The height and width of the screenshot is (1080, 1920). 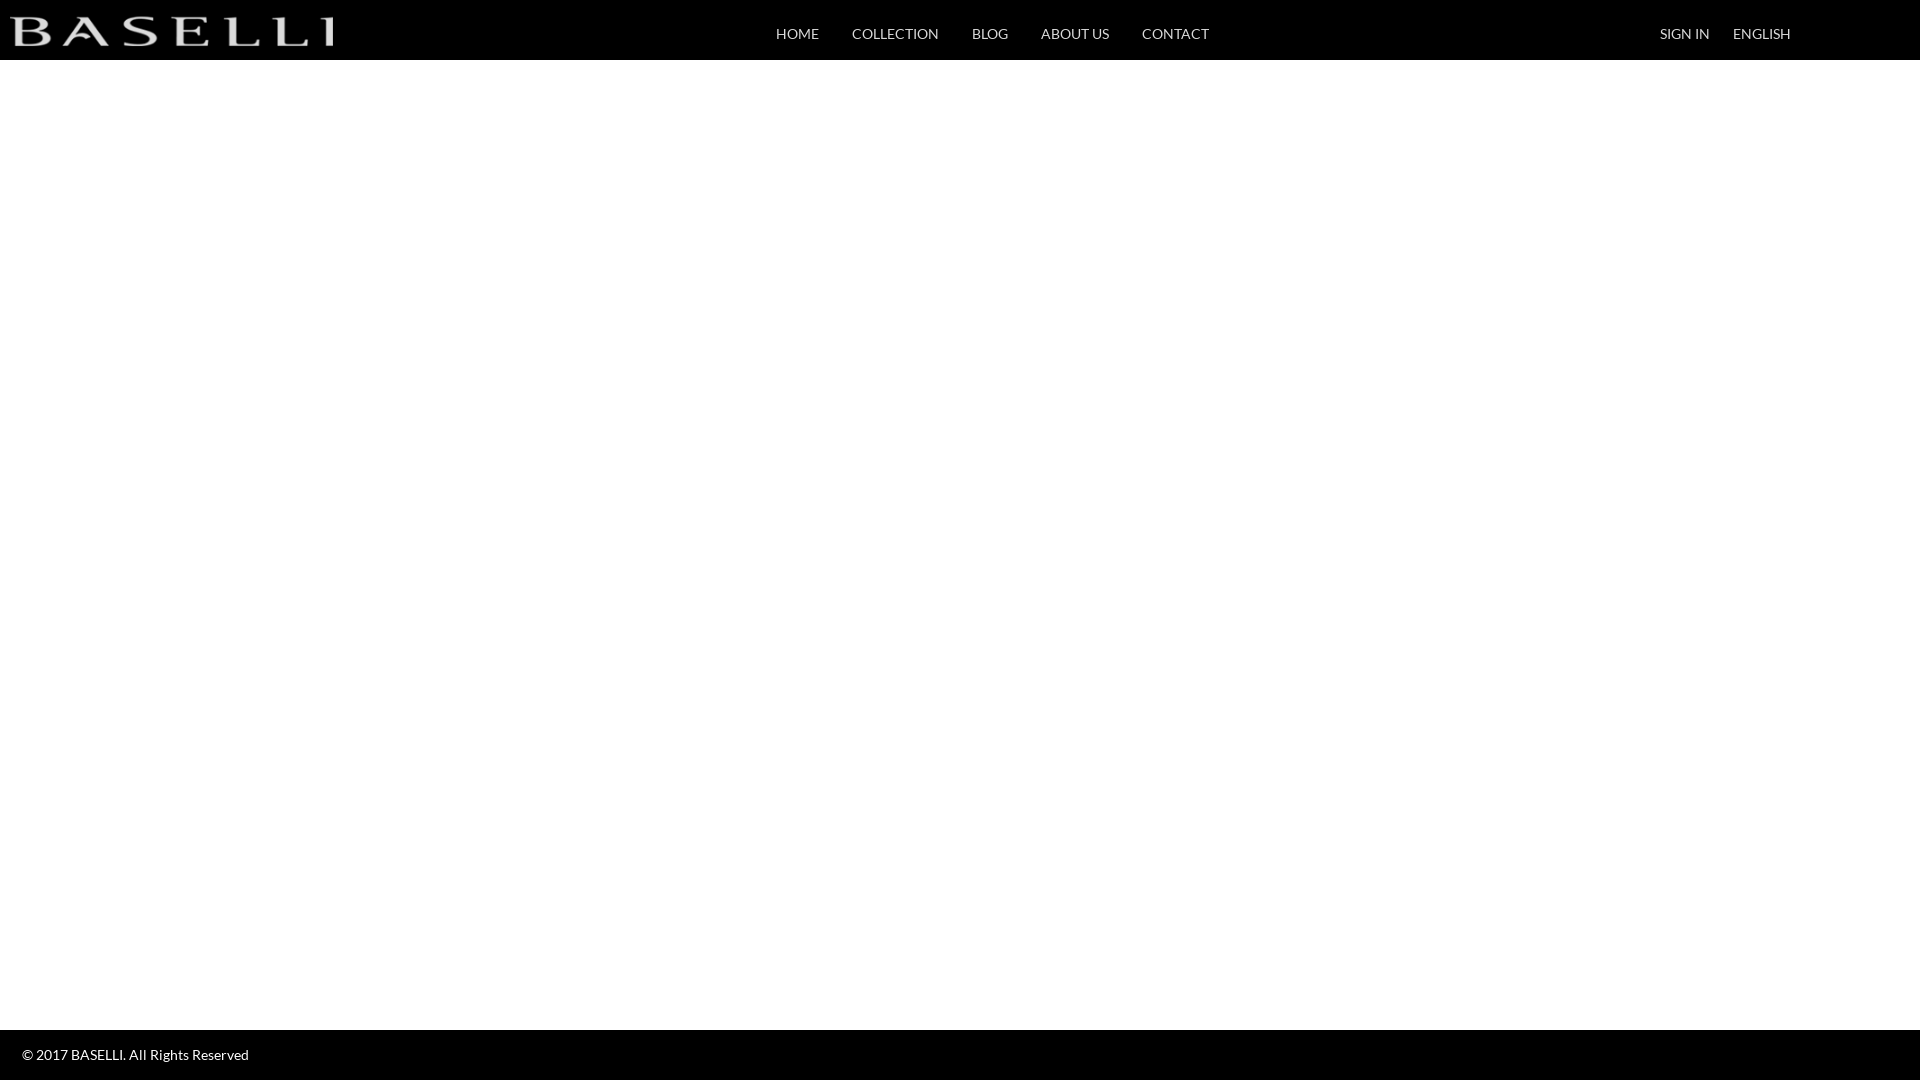 What do you see at coordinates (1176, 35) in the screenshot?
I see `CONTACT` at bounding box center [1176, 35].